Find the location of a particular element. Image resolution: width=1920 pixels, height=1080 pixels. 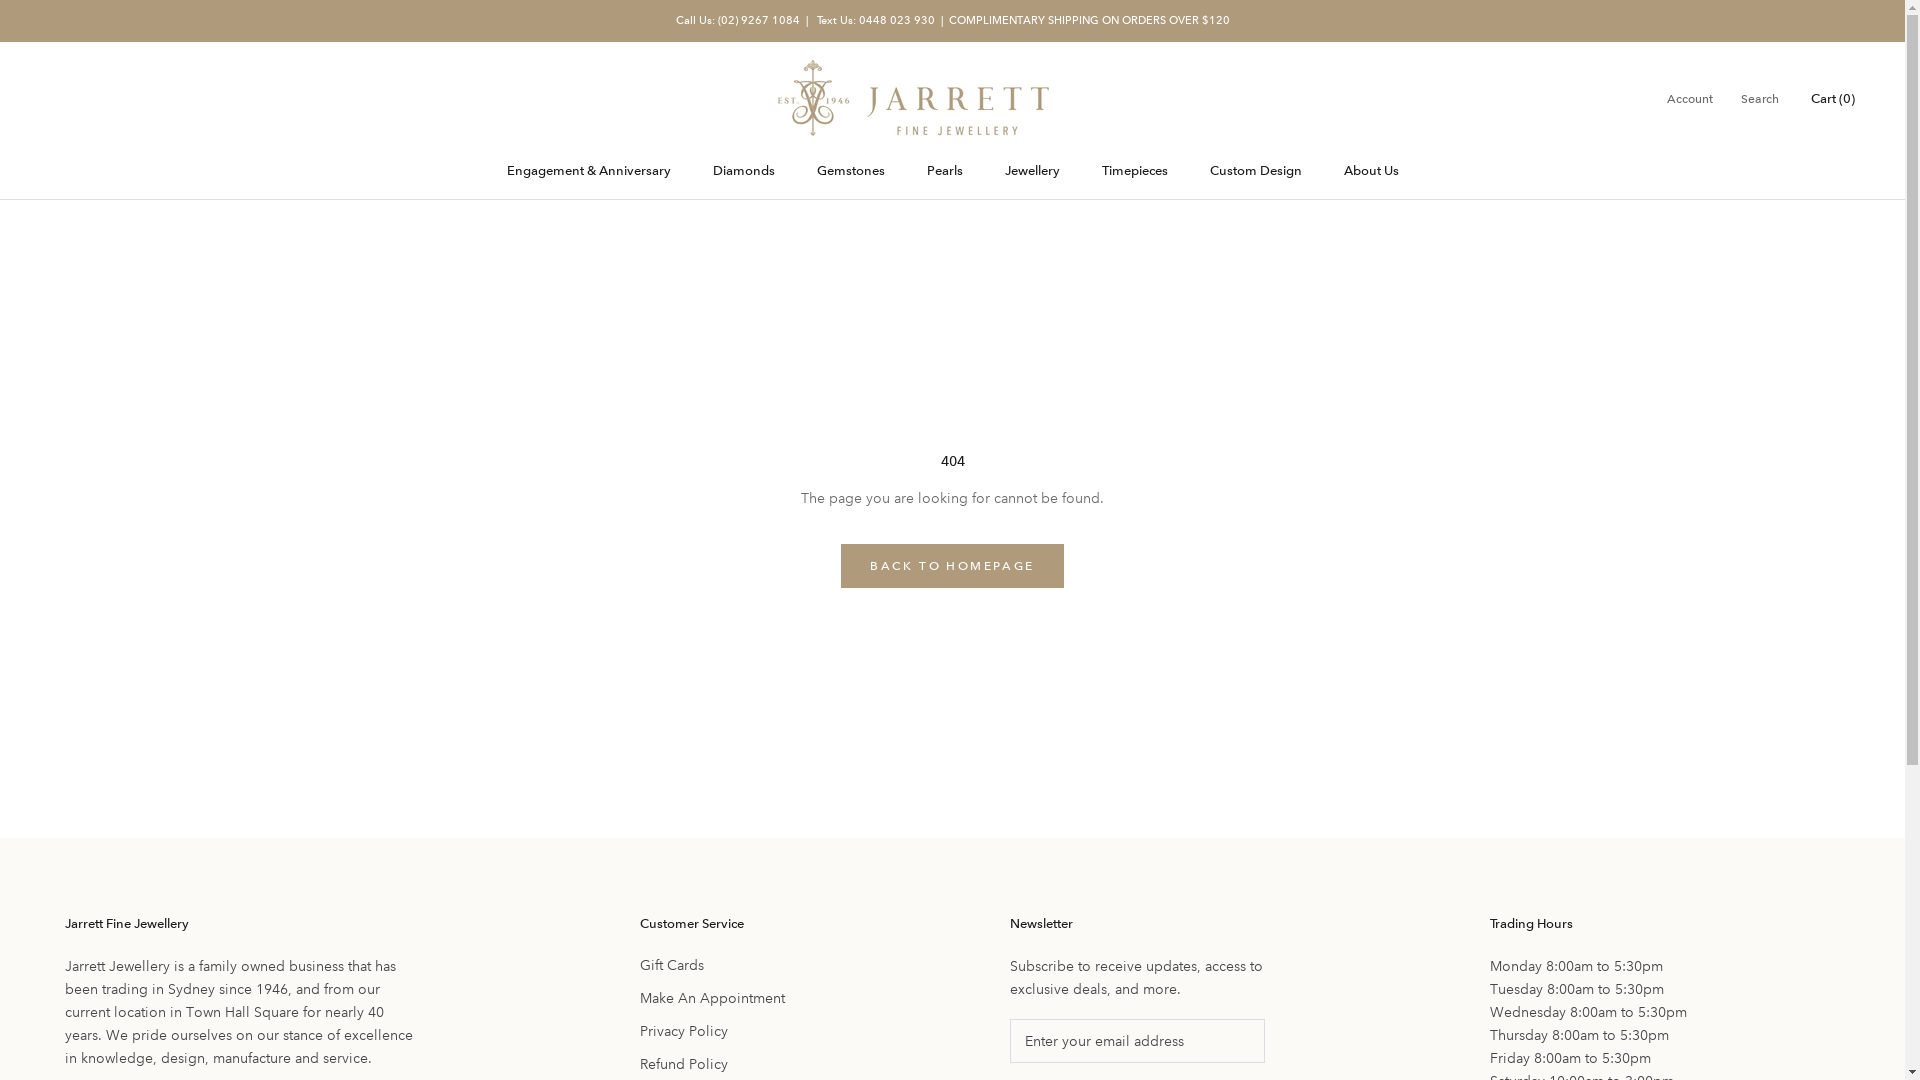

Text Us: 0448 023 930 is located at coordinates (874, 20).